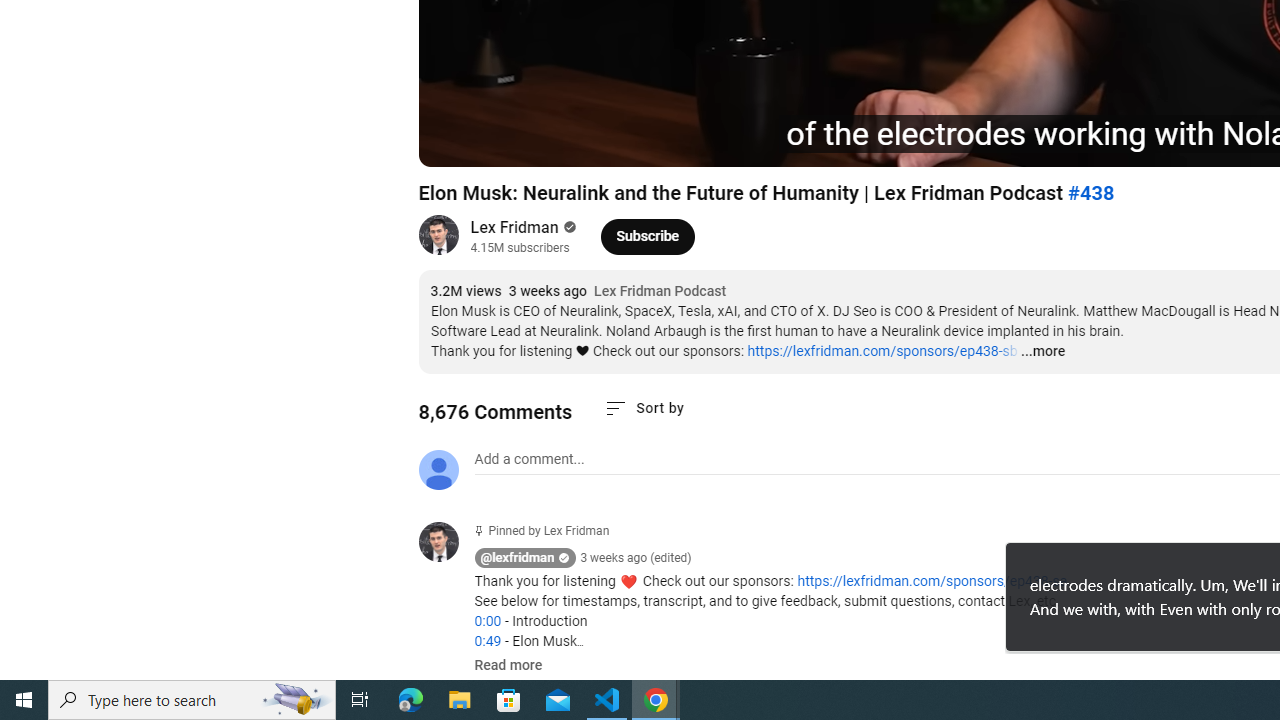  Describe the element at coordinates (644, 408) in the screenshot. I see `Sort comments` at that location.